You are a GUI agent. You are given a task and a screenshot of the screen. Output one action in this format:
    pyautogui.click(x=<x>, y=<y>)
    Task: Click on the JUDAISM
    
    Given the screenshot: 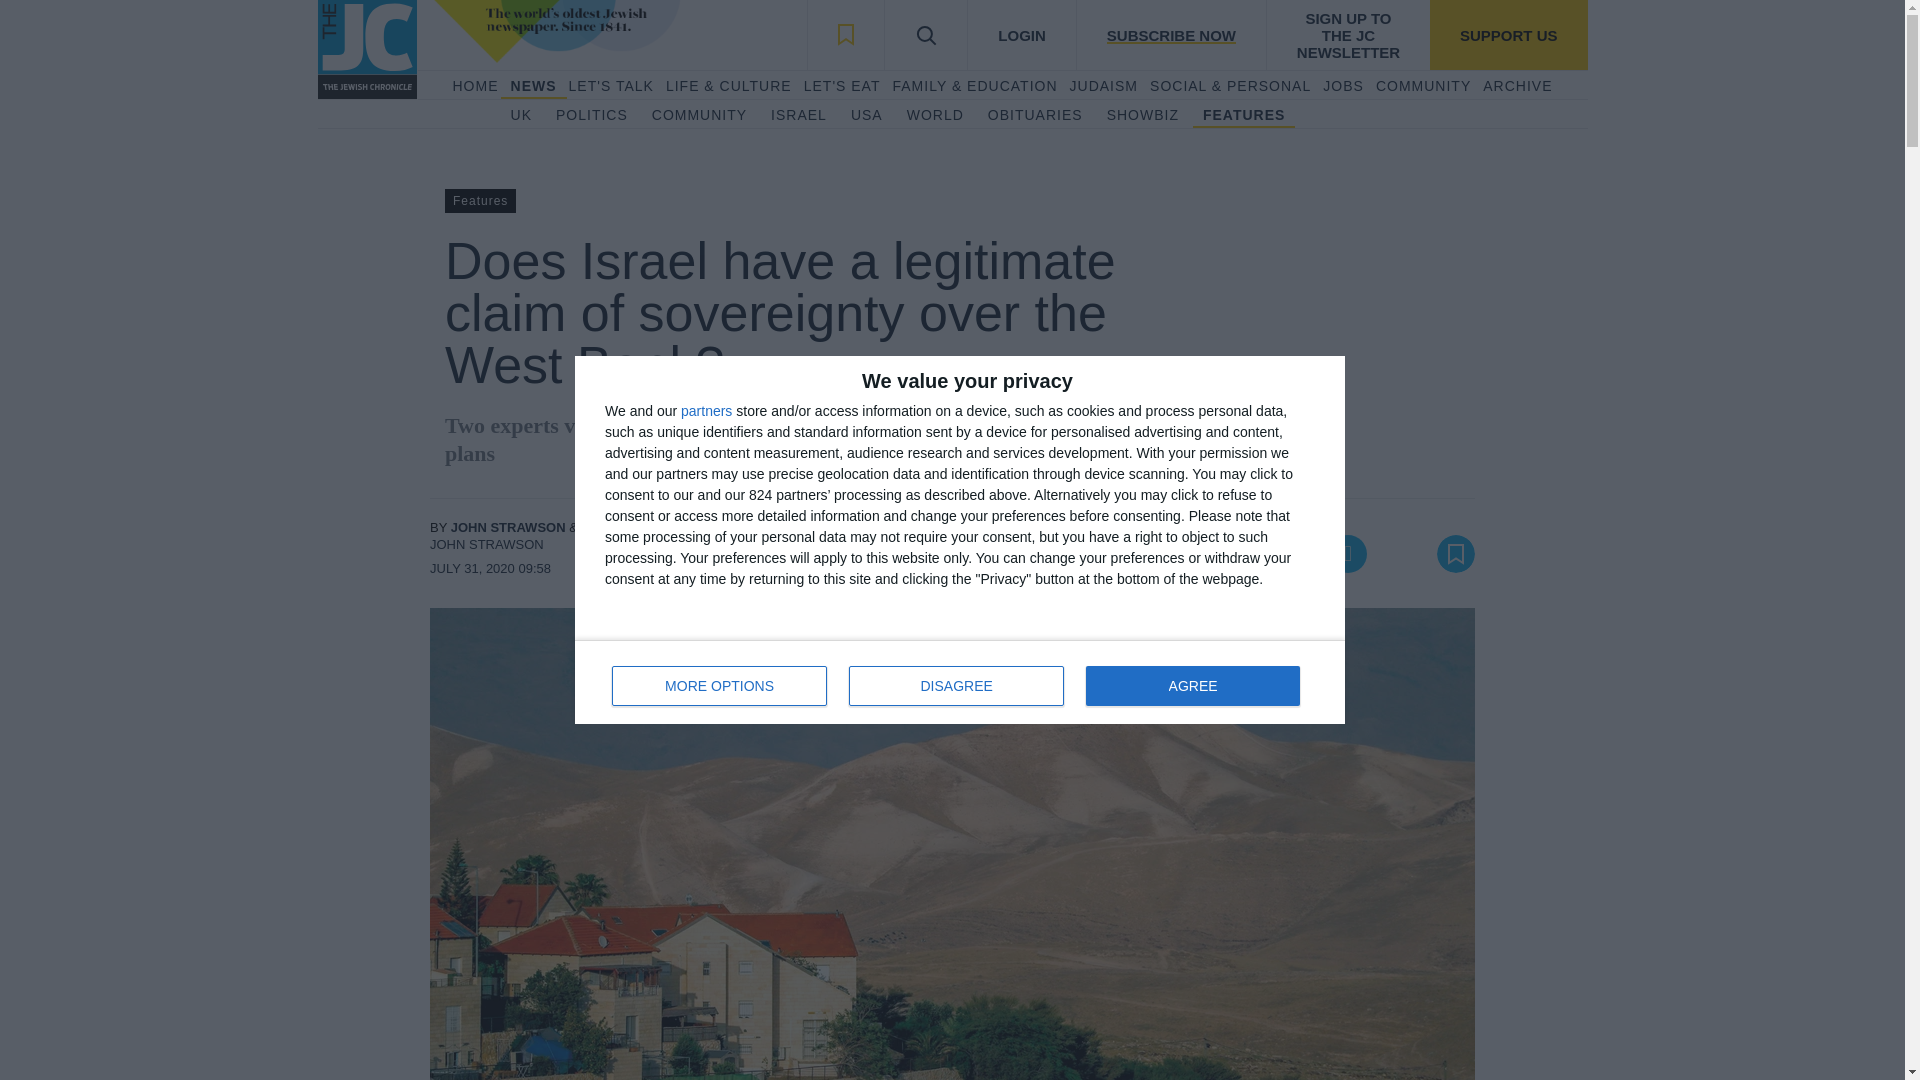 What is the action you would take?
    pyautogui.click(x=1104, y=86)
    